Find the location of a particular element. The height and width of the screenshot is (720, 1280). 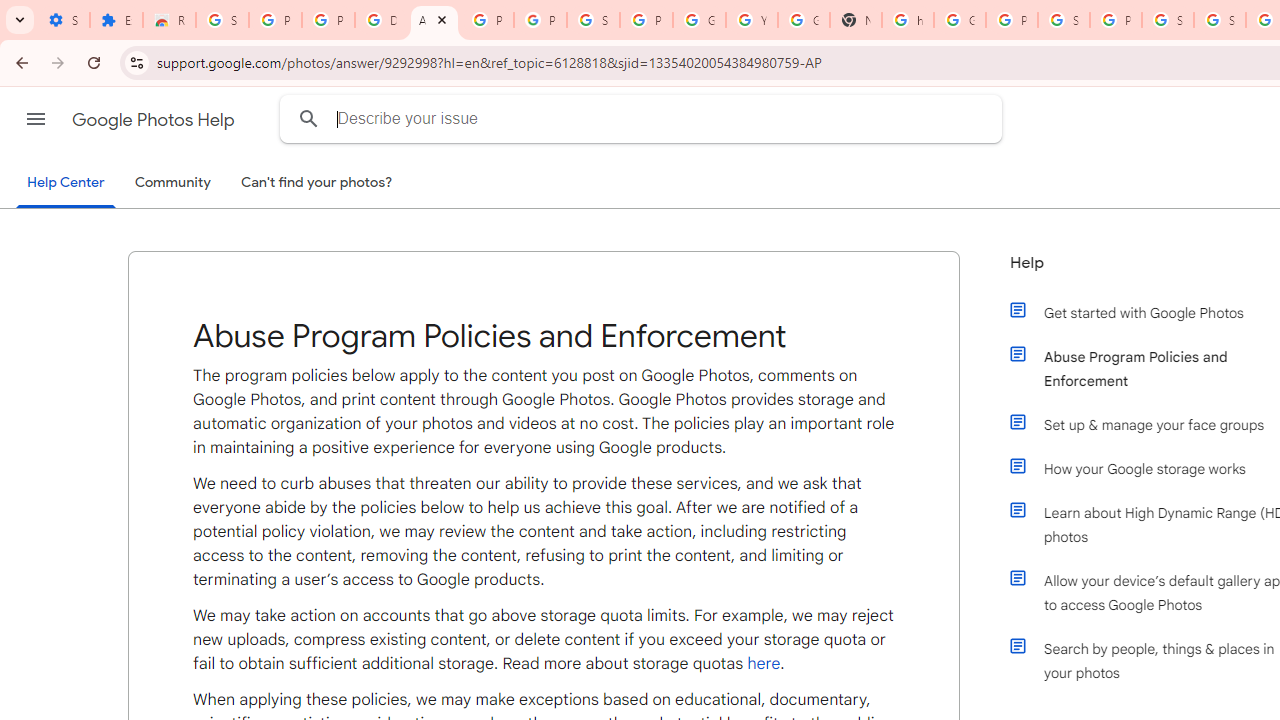

https://scholar.google.com/ is located at coordinates (908, 20).